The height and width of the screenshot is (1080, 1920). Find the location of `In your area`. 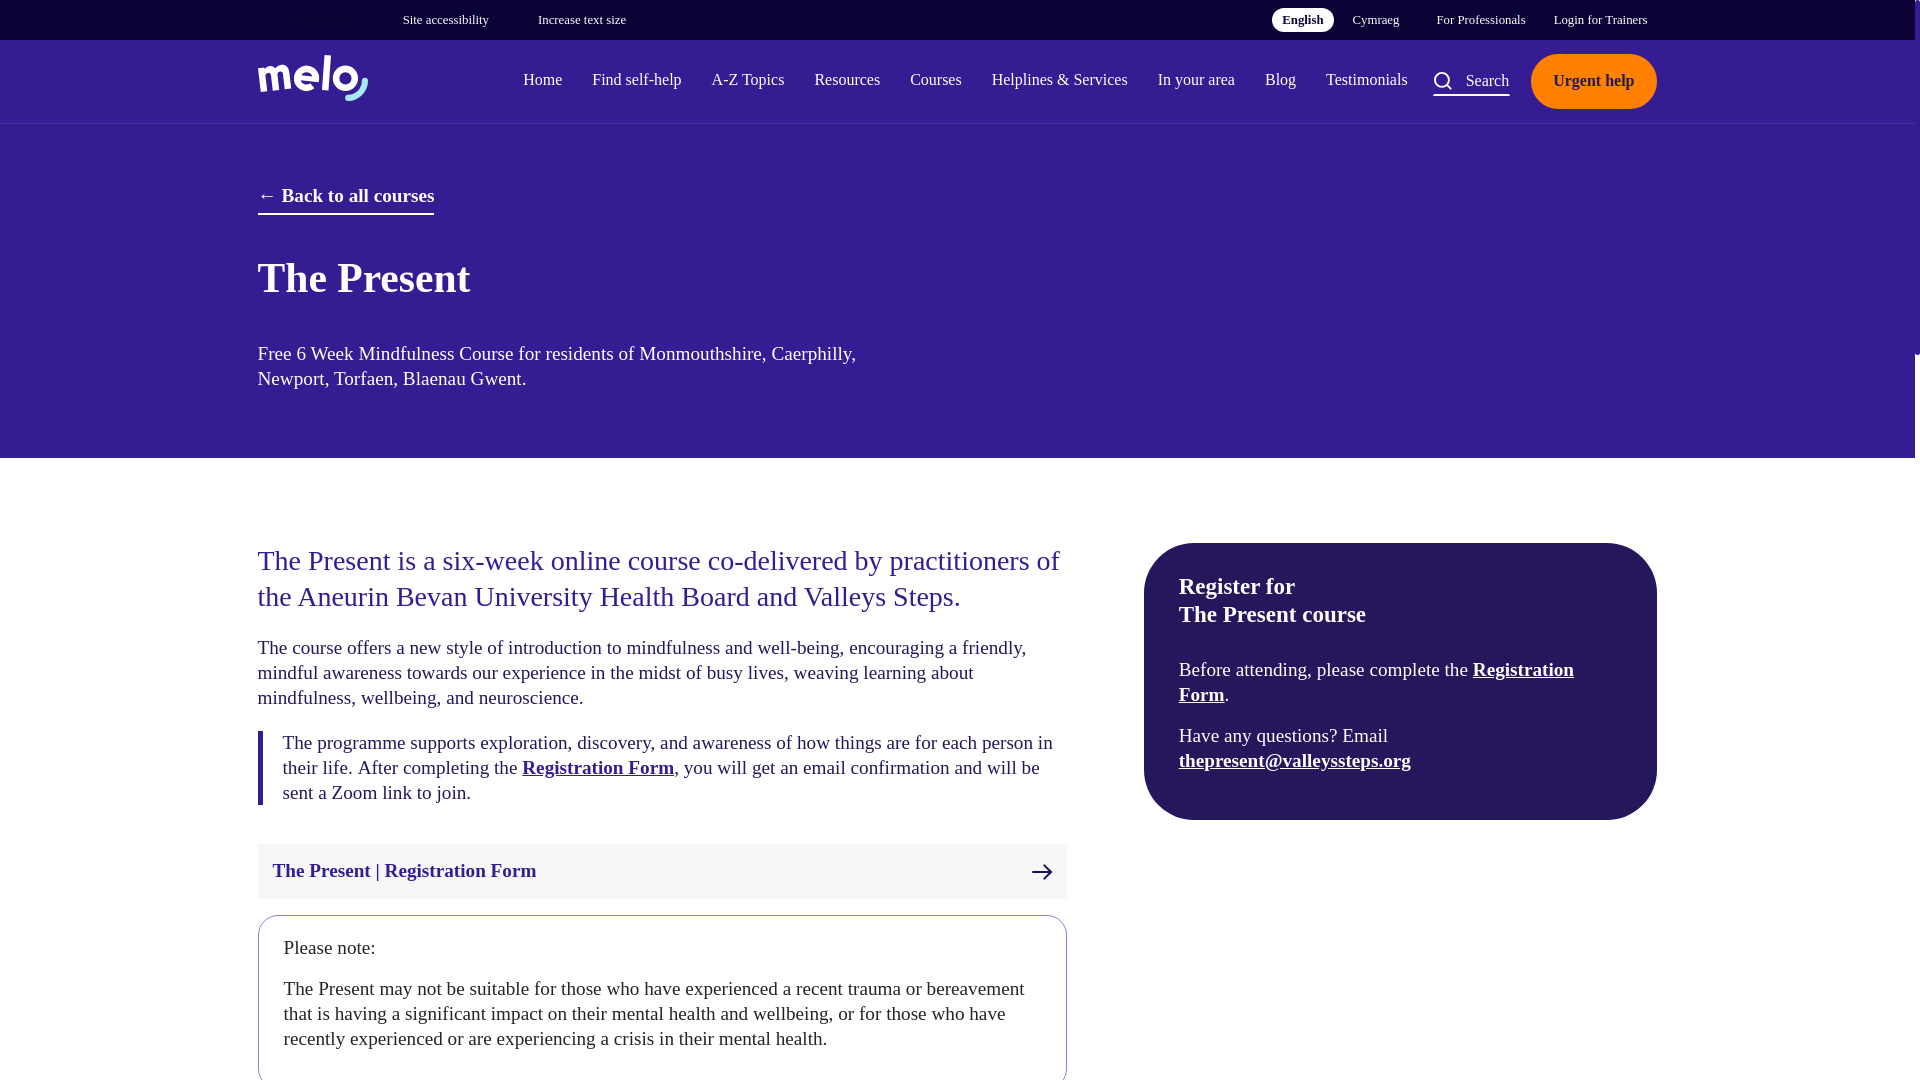

In your area is located at coordinates (1196, 81).